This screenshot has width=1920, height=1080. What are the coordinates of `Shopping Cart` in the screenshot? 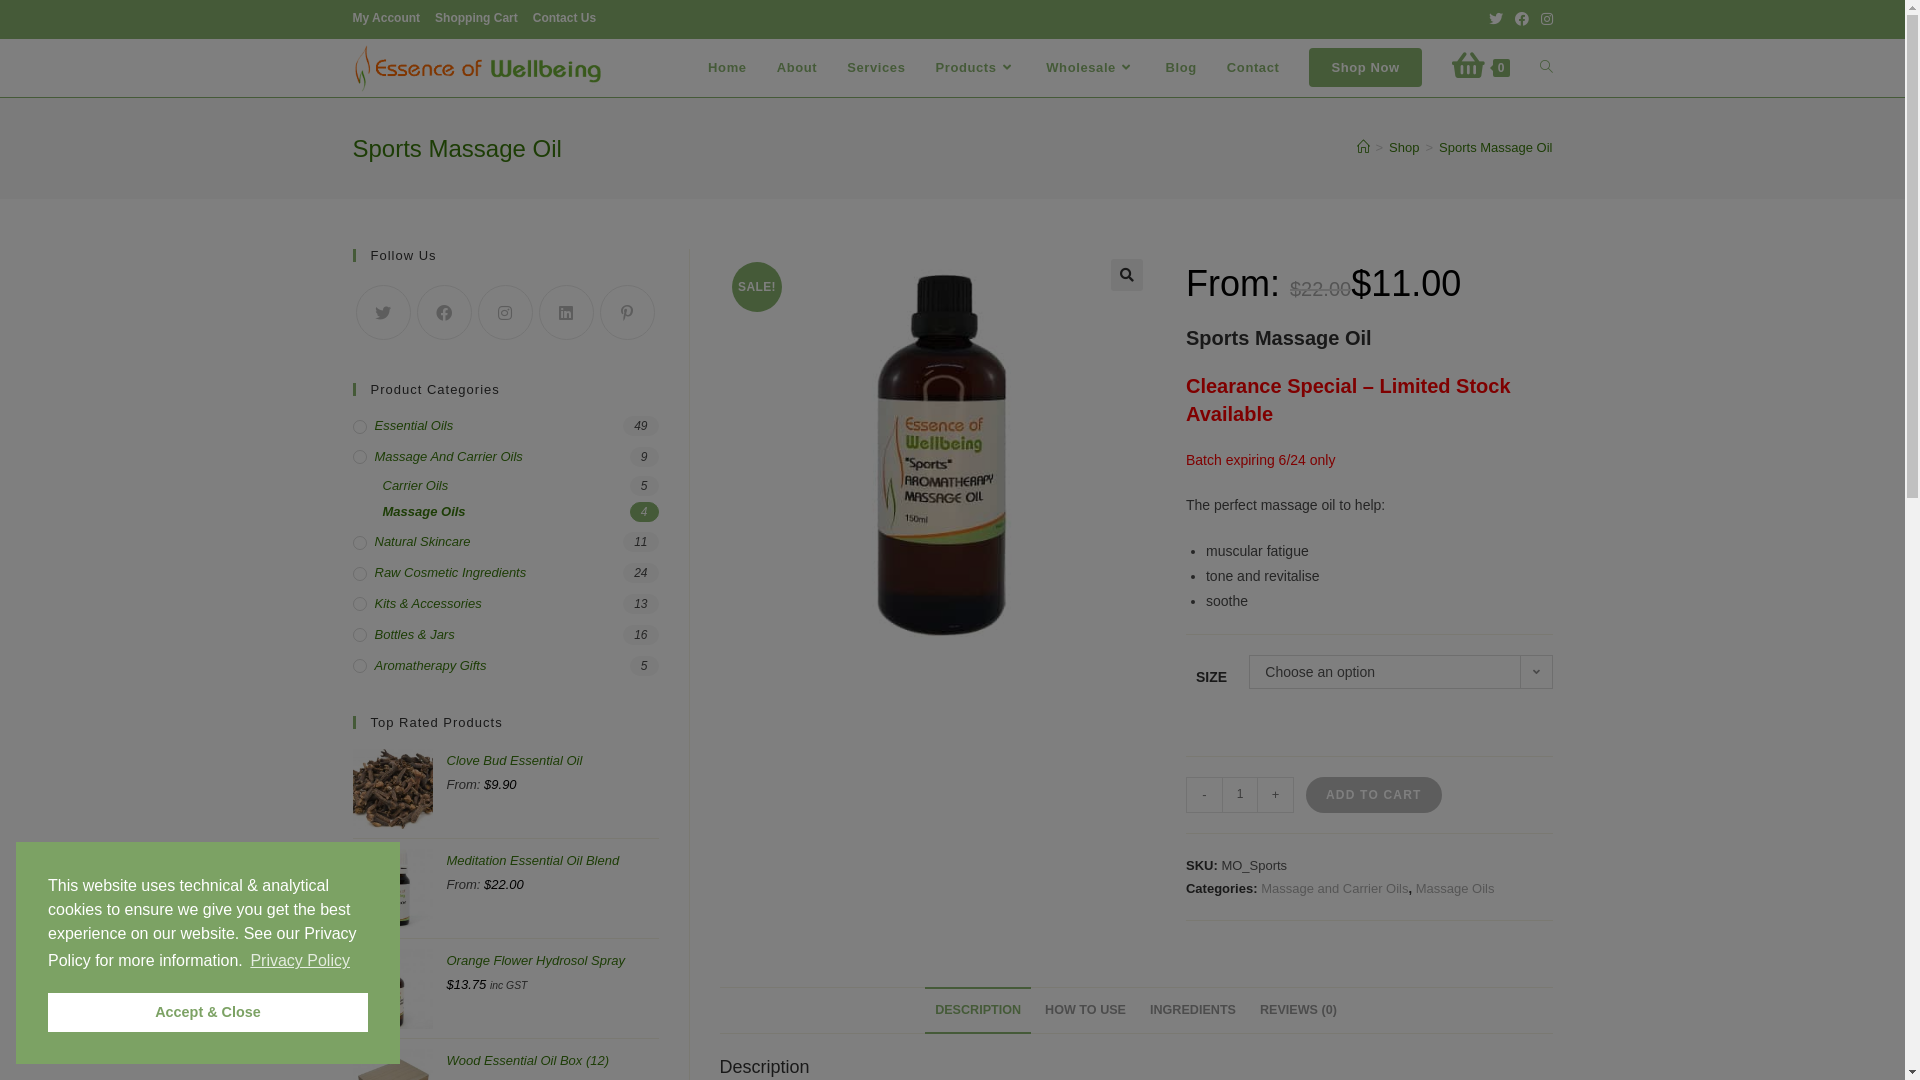 It's located at (476, 19).